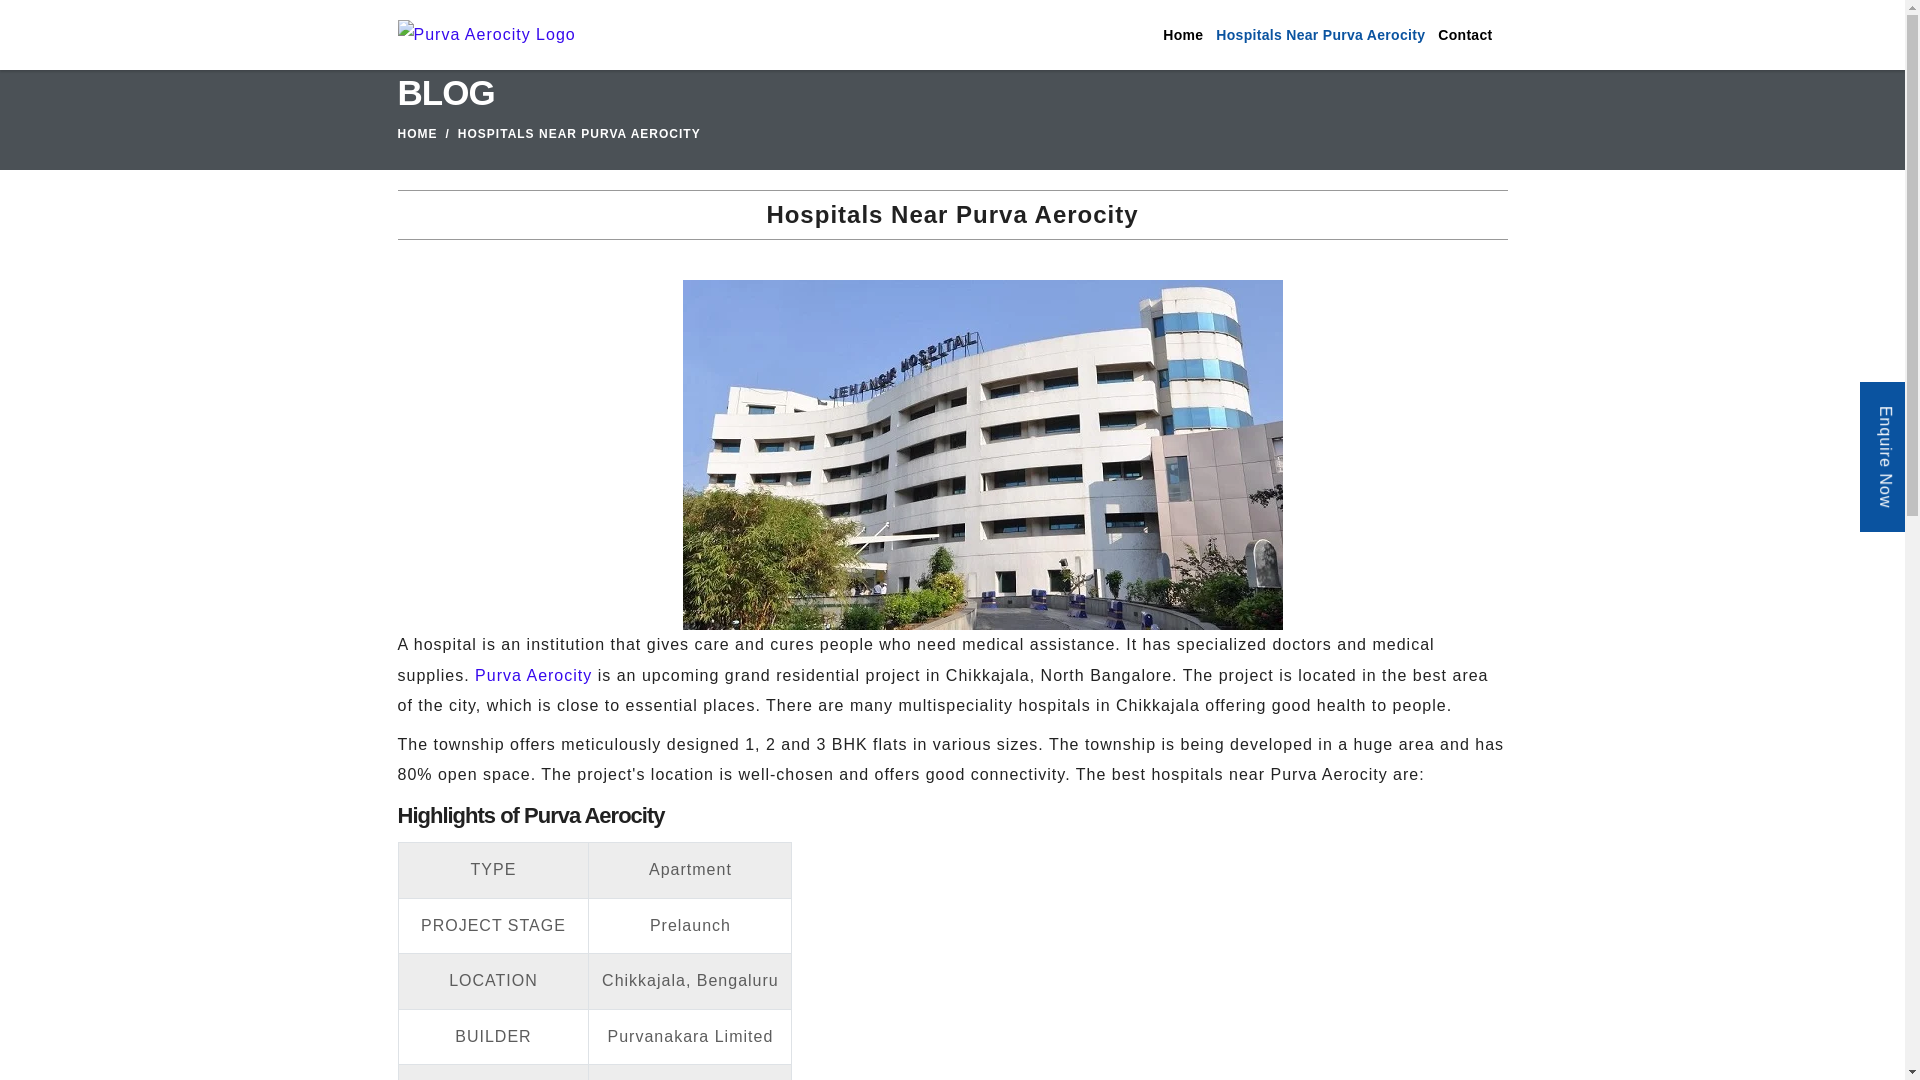  Describe the element at coordinates (1464, 35) in the screenshot. I see `Purva Aerocity Contact` at that location.